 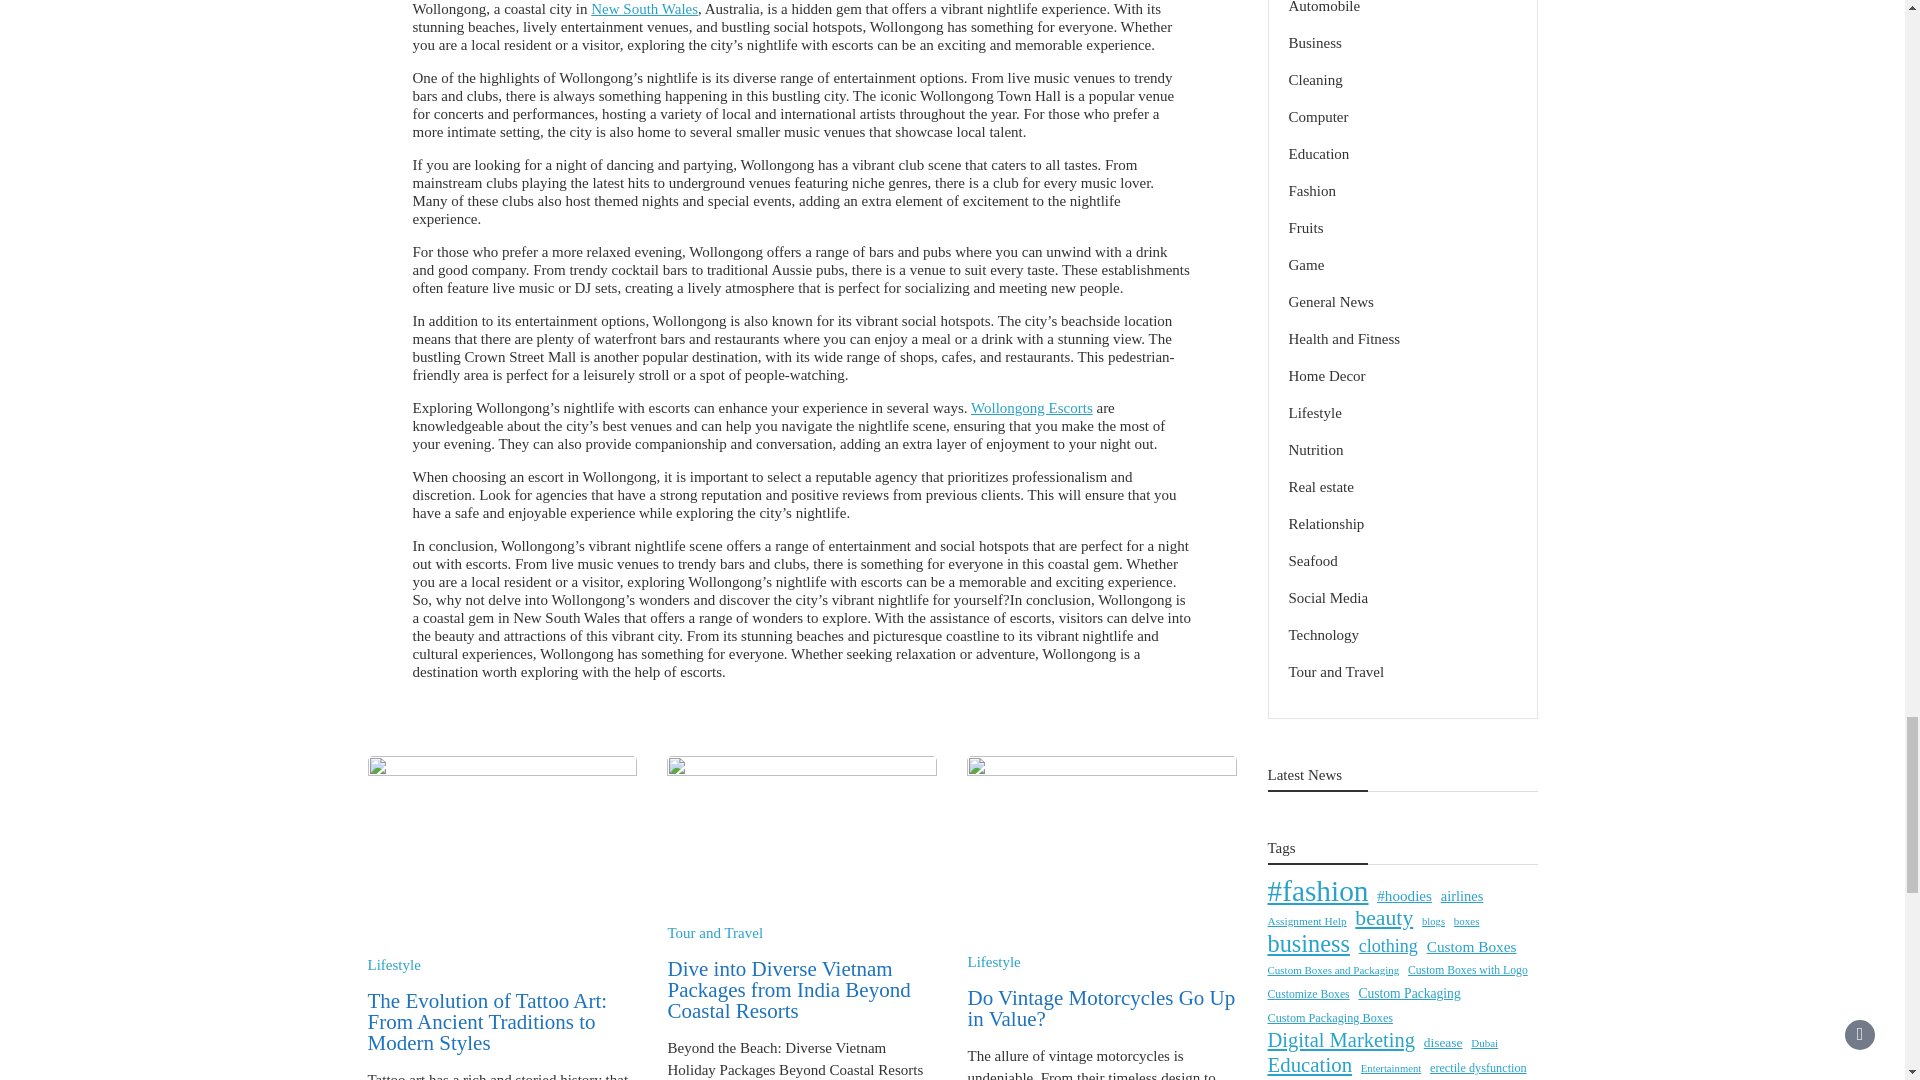 I want to click on Wollongong Escorts, so click(x=1032, y=407).